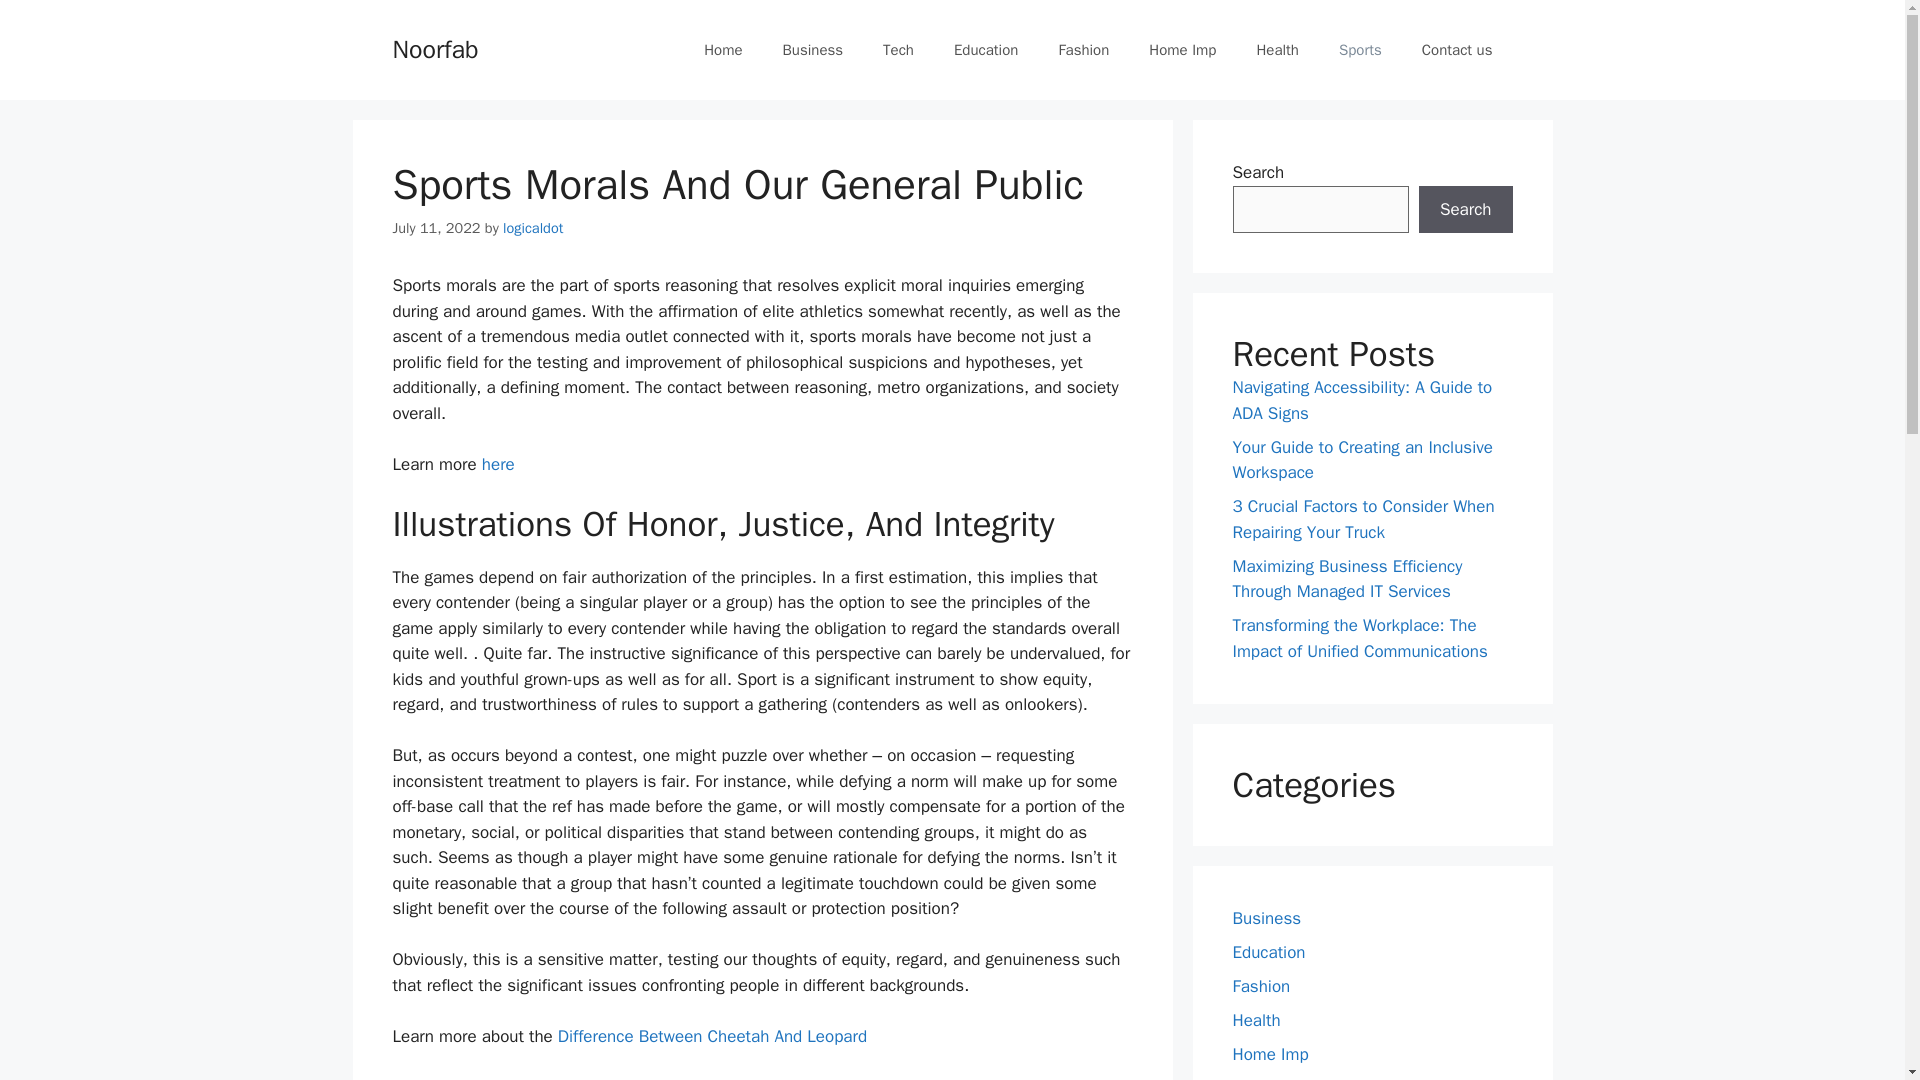  What do you see at coordinates (1256, 1020) in the screenshot?
I see `Health` at bounding box center [1256, 1020].